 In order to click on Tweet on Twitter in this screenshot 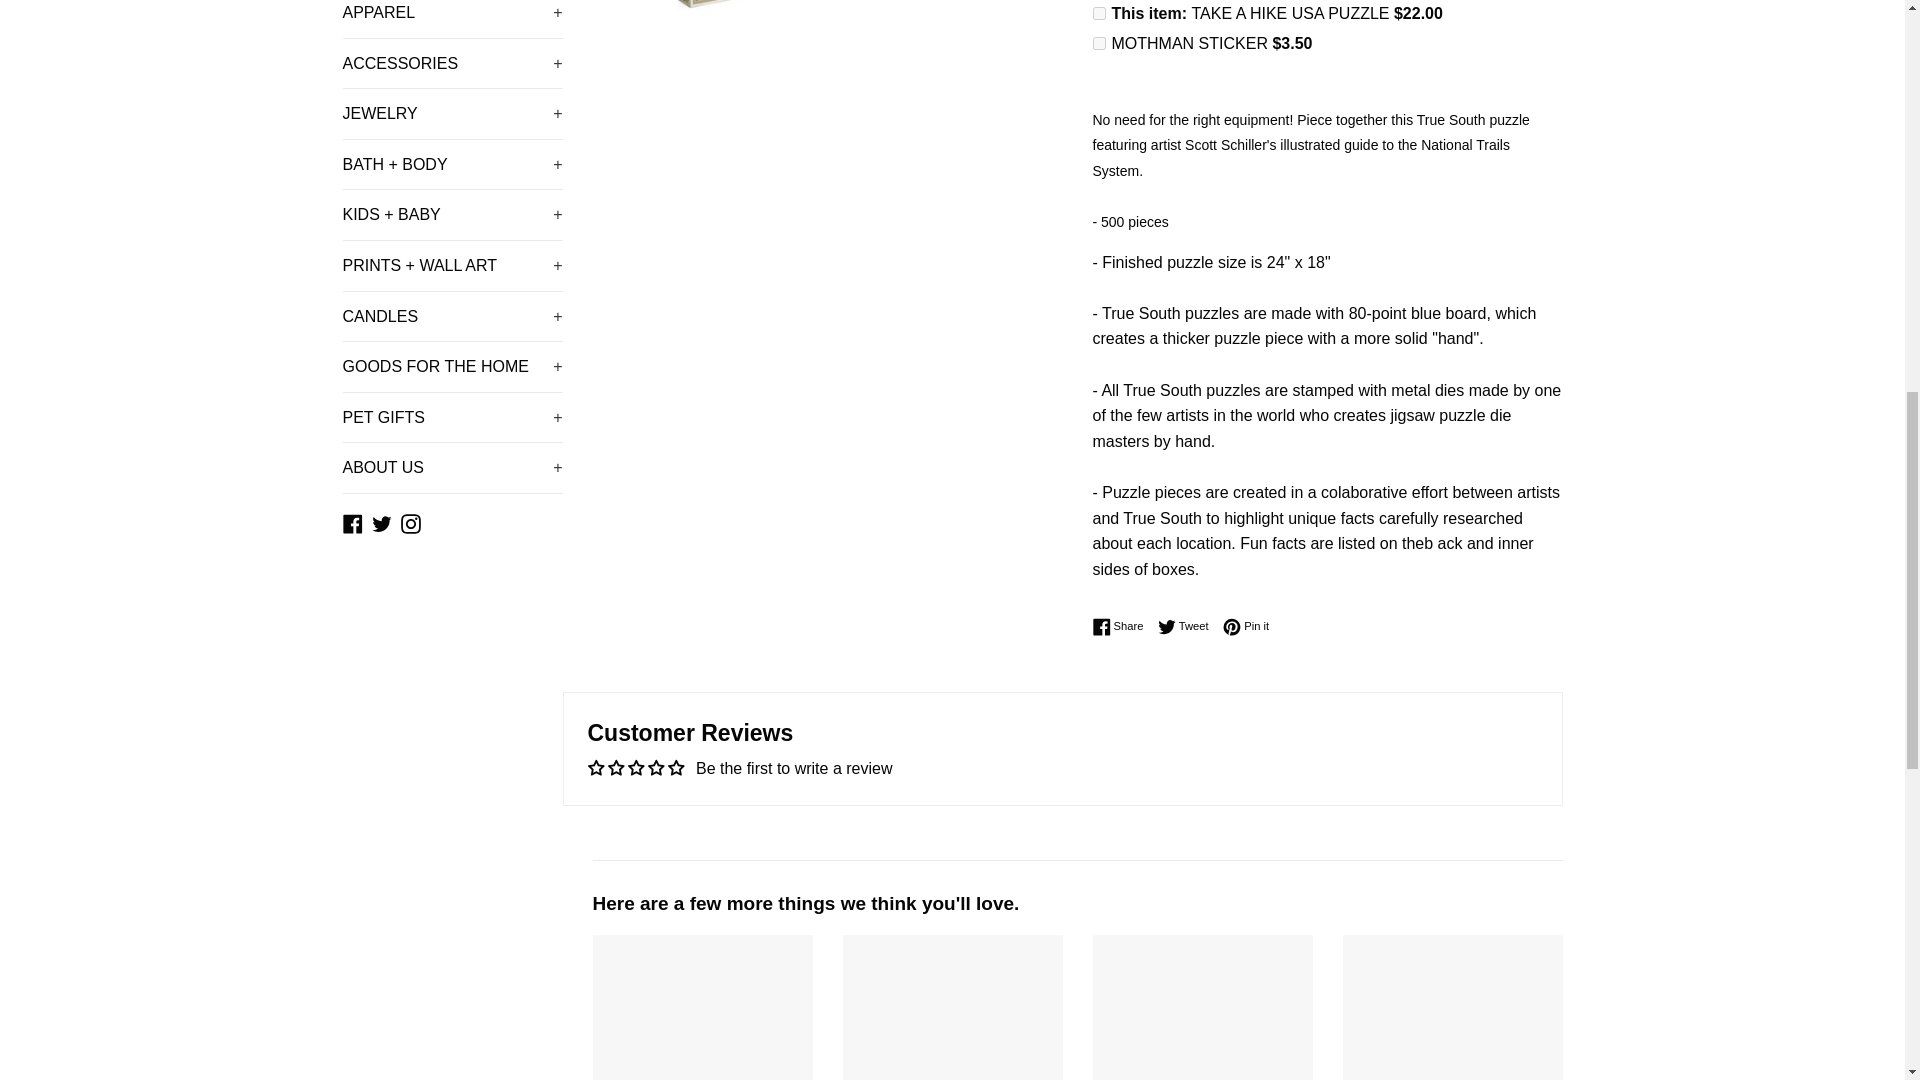, I will do `click(1188, 626)`.